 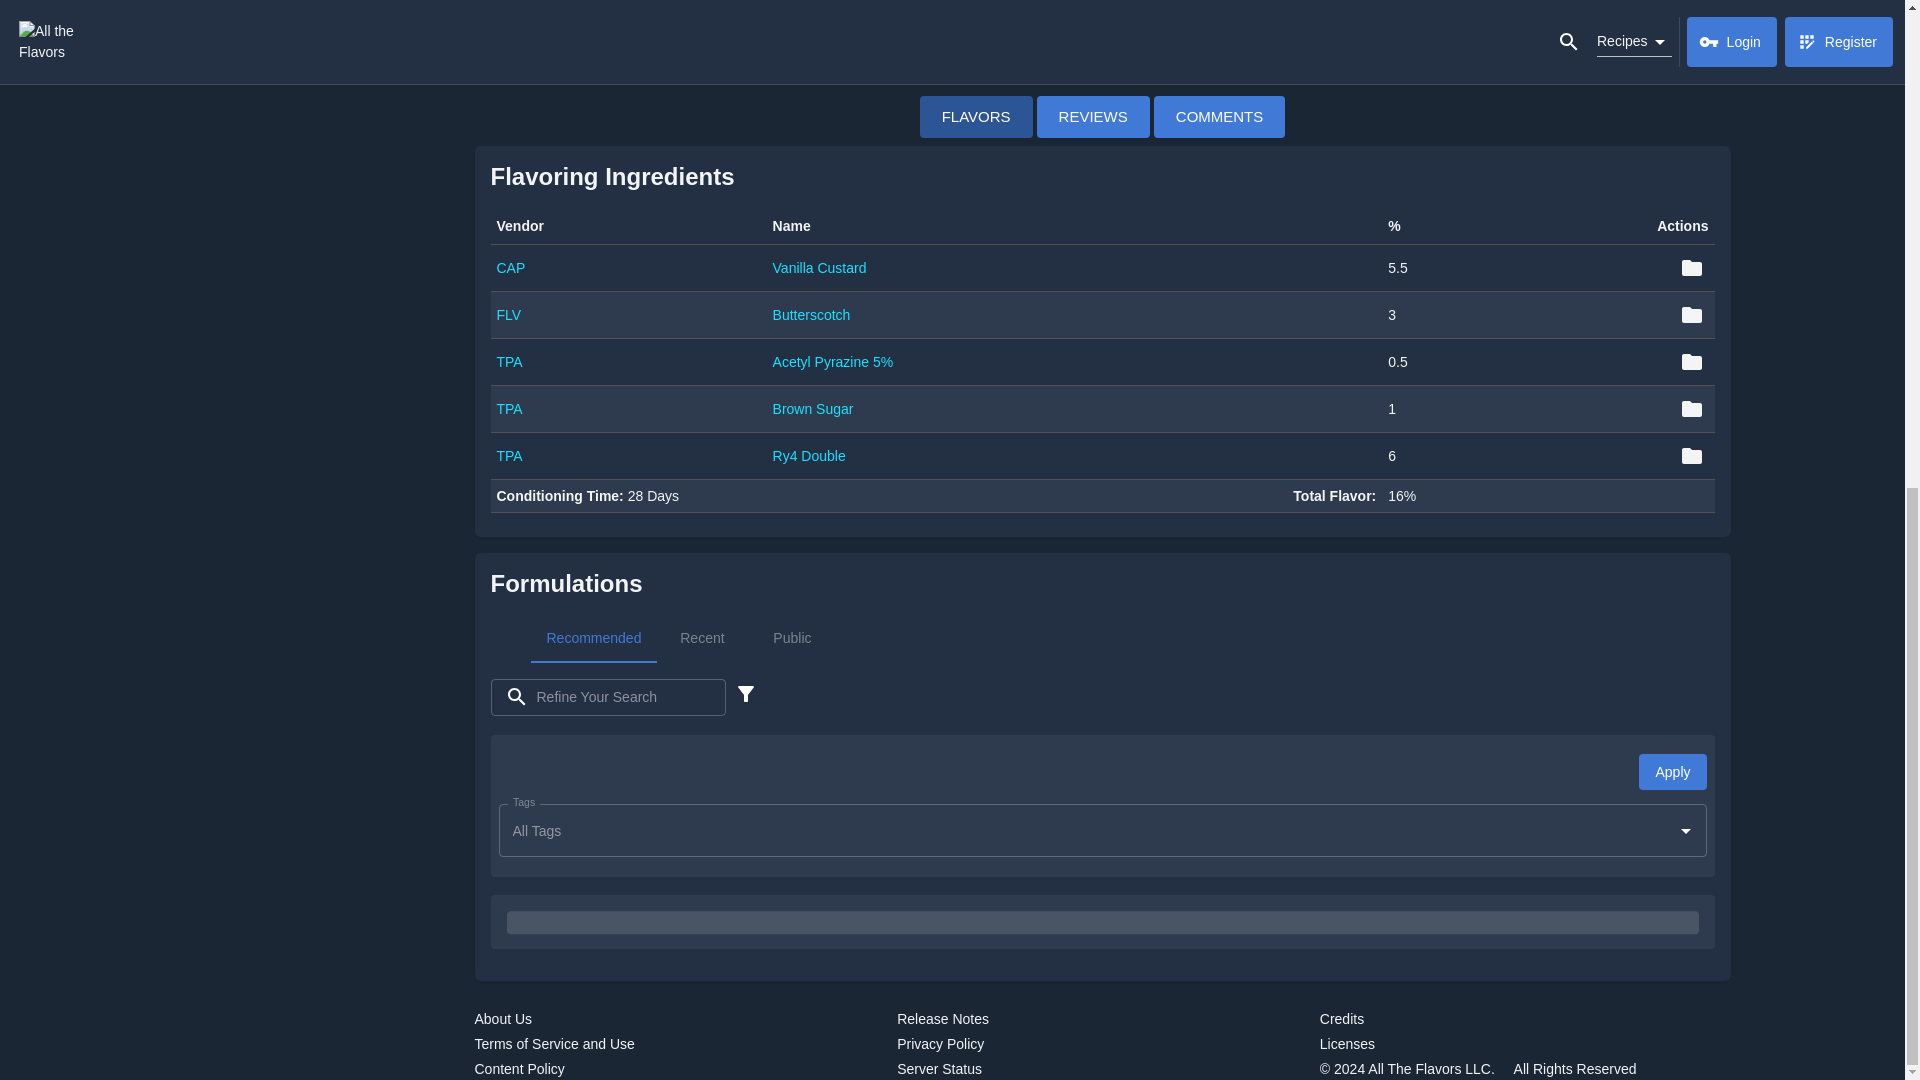 I want to click on TPA, so click(x=508, y=314).